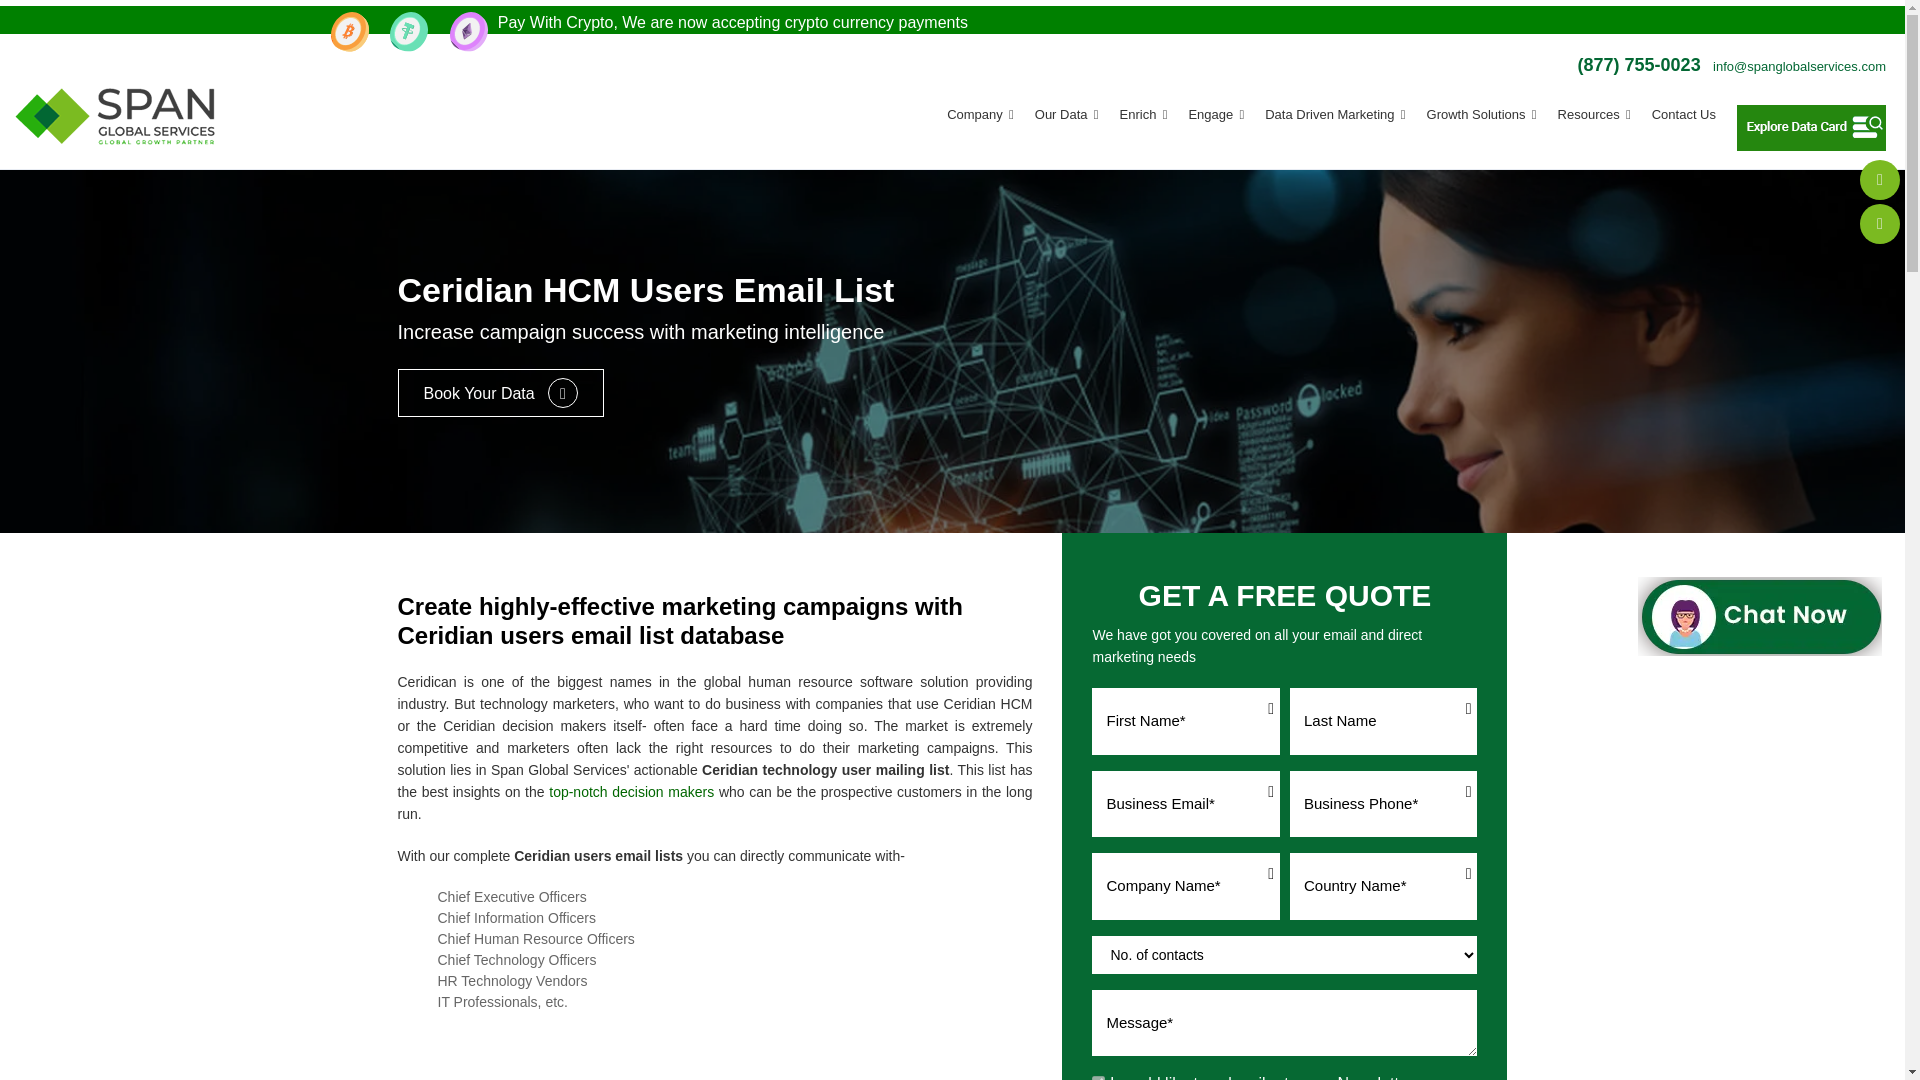 This screenshot has height=1080, width=1920. Describe the element at coordinates (1682, 114) in the screenshot. I see `Contact Us` at that location.